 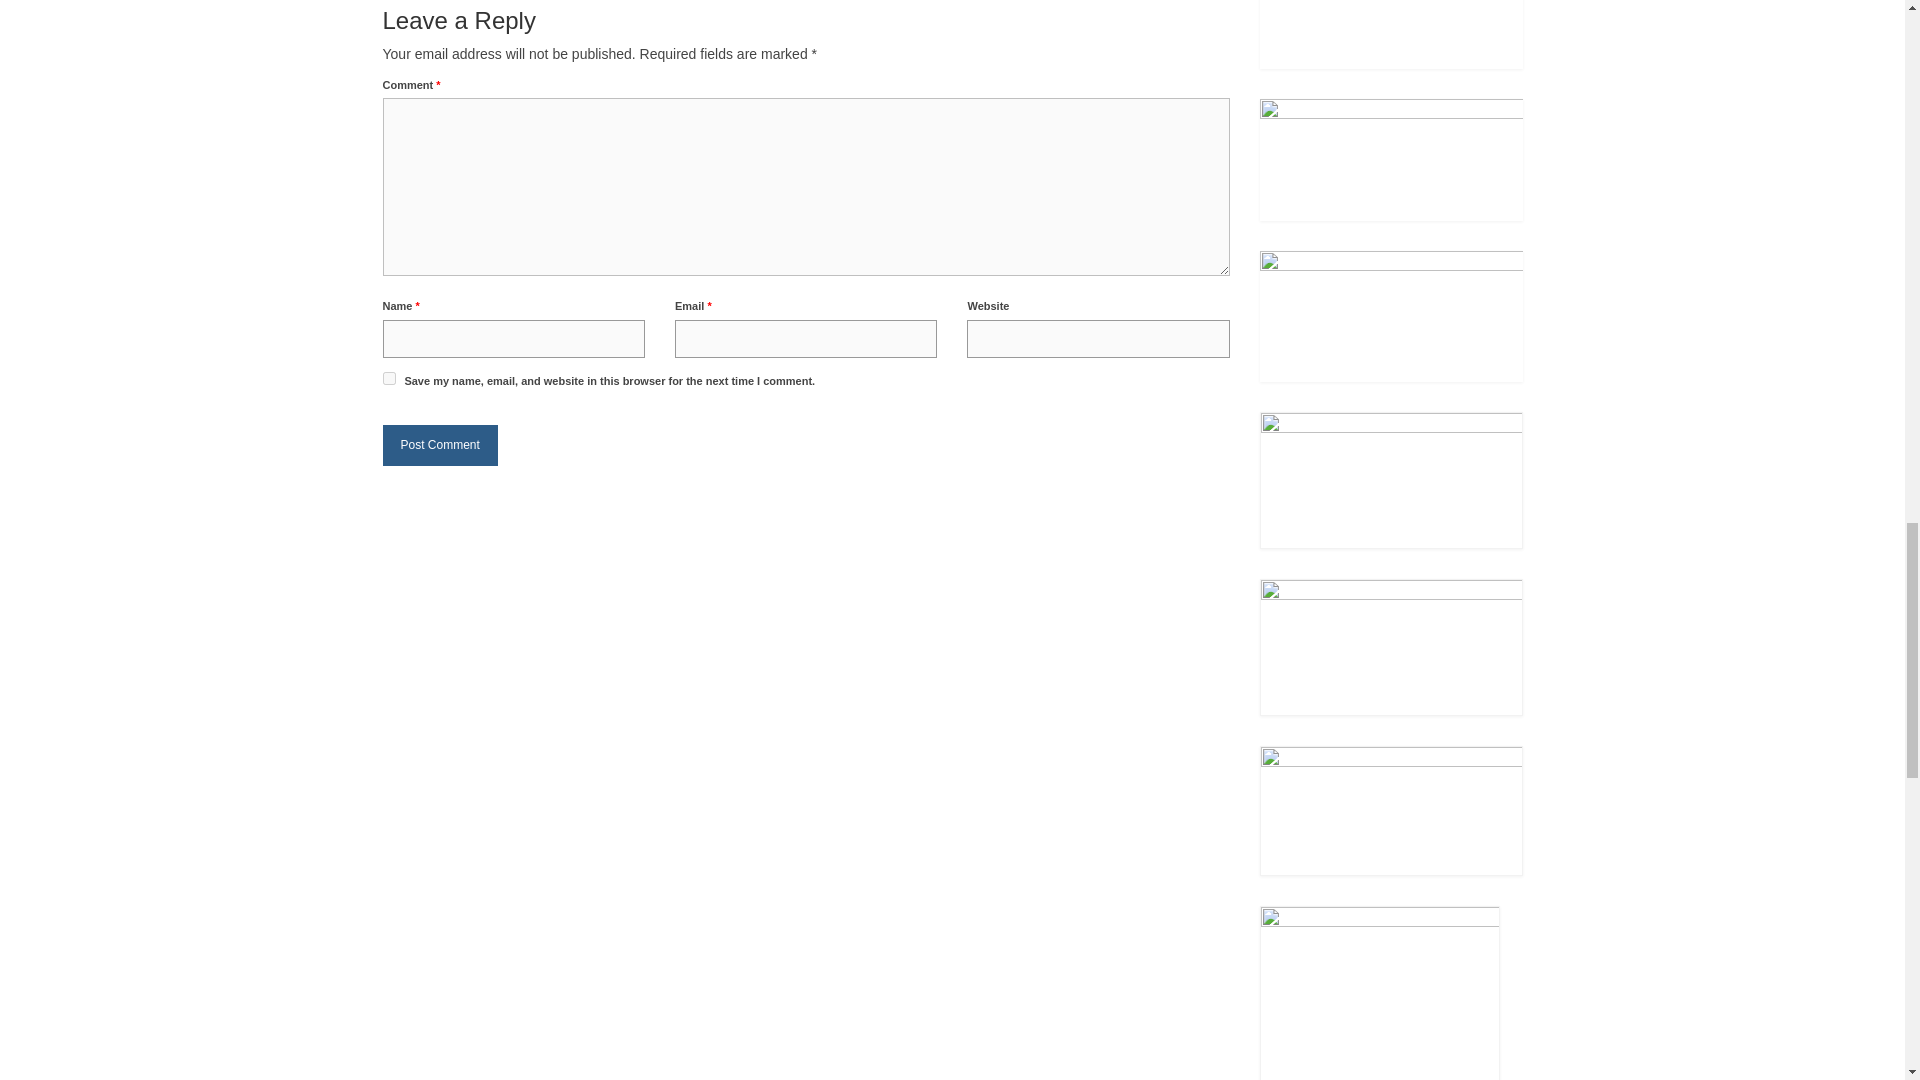 What do you see at coordinates (388, 378) in the screenshot?
I see `yes` at bounding box center [388, 378].